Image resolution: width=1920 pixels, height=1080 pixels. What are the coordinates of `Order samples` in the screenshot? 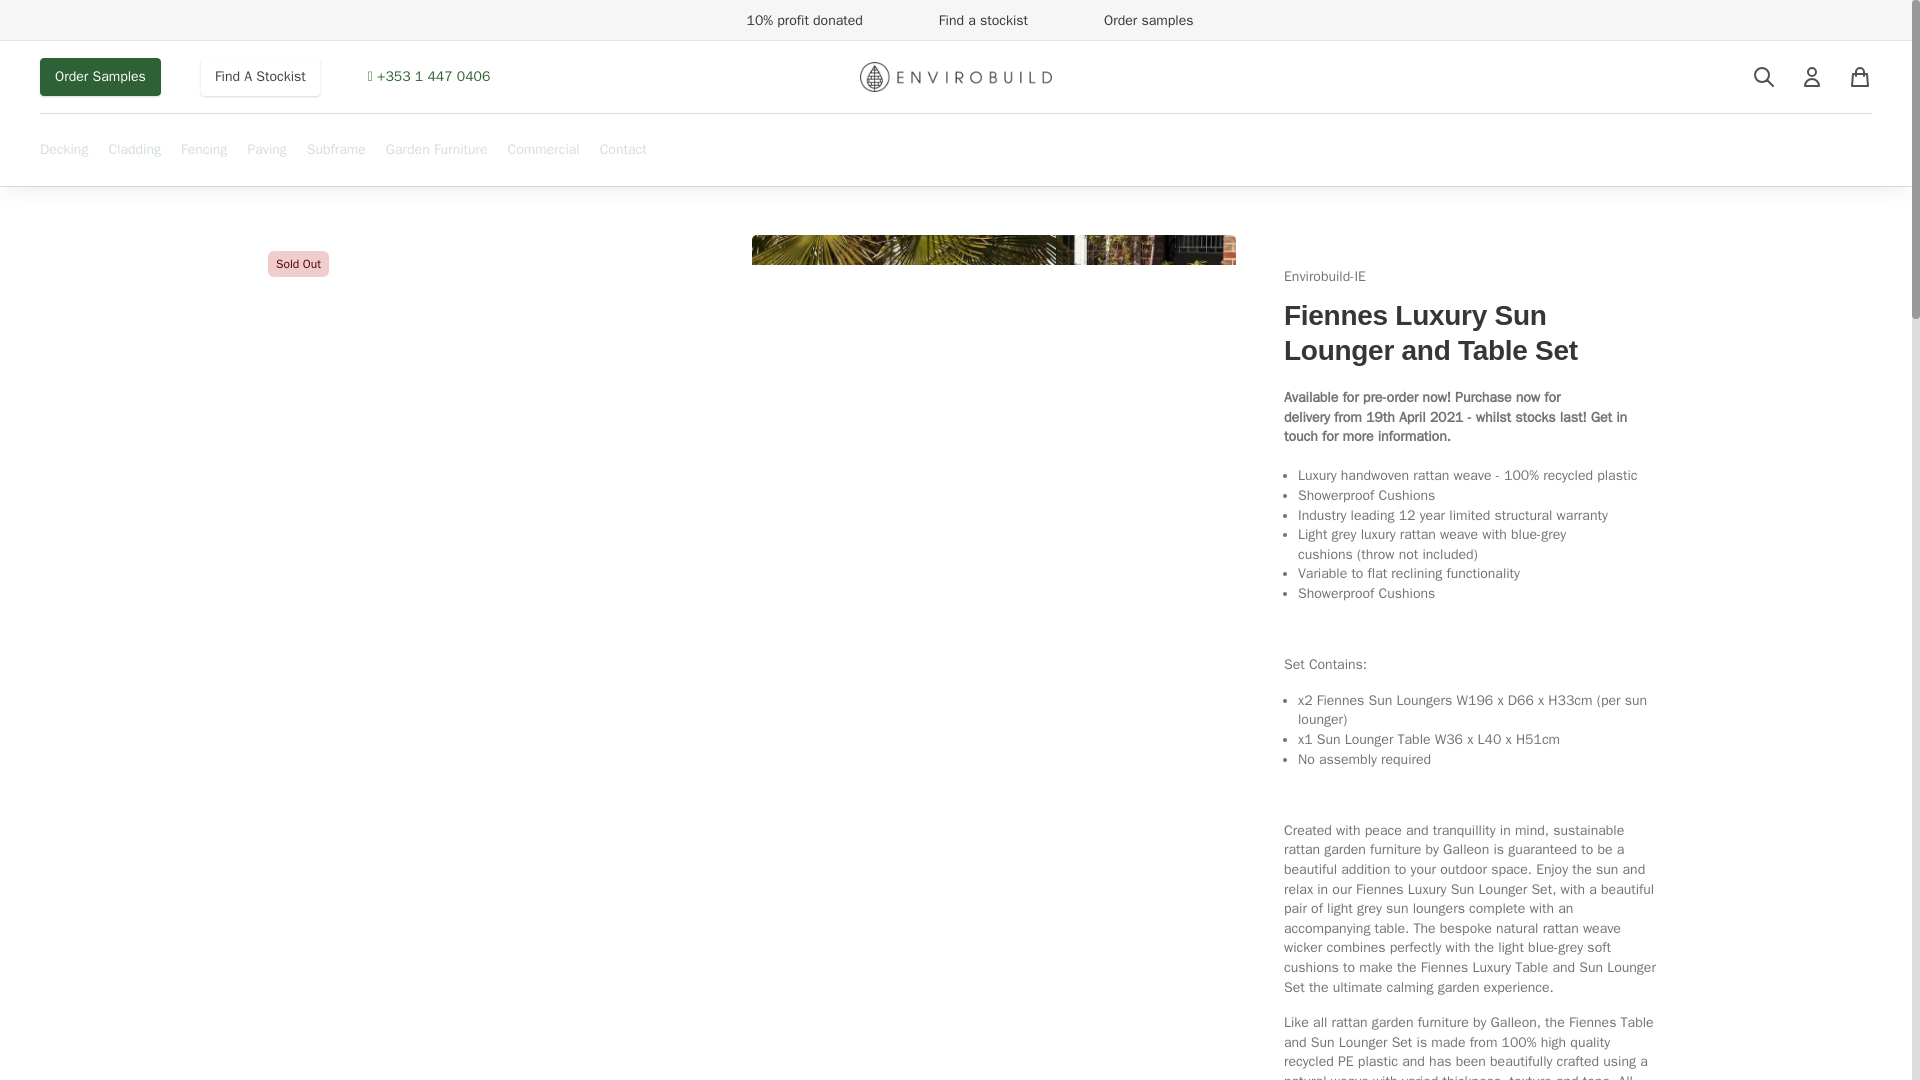 It's located at (1134, 20).